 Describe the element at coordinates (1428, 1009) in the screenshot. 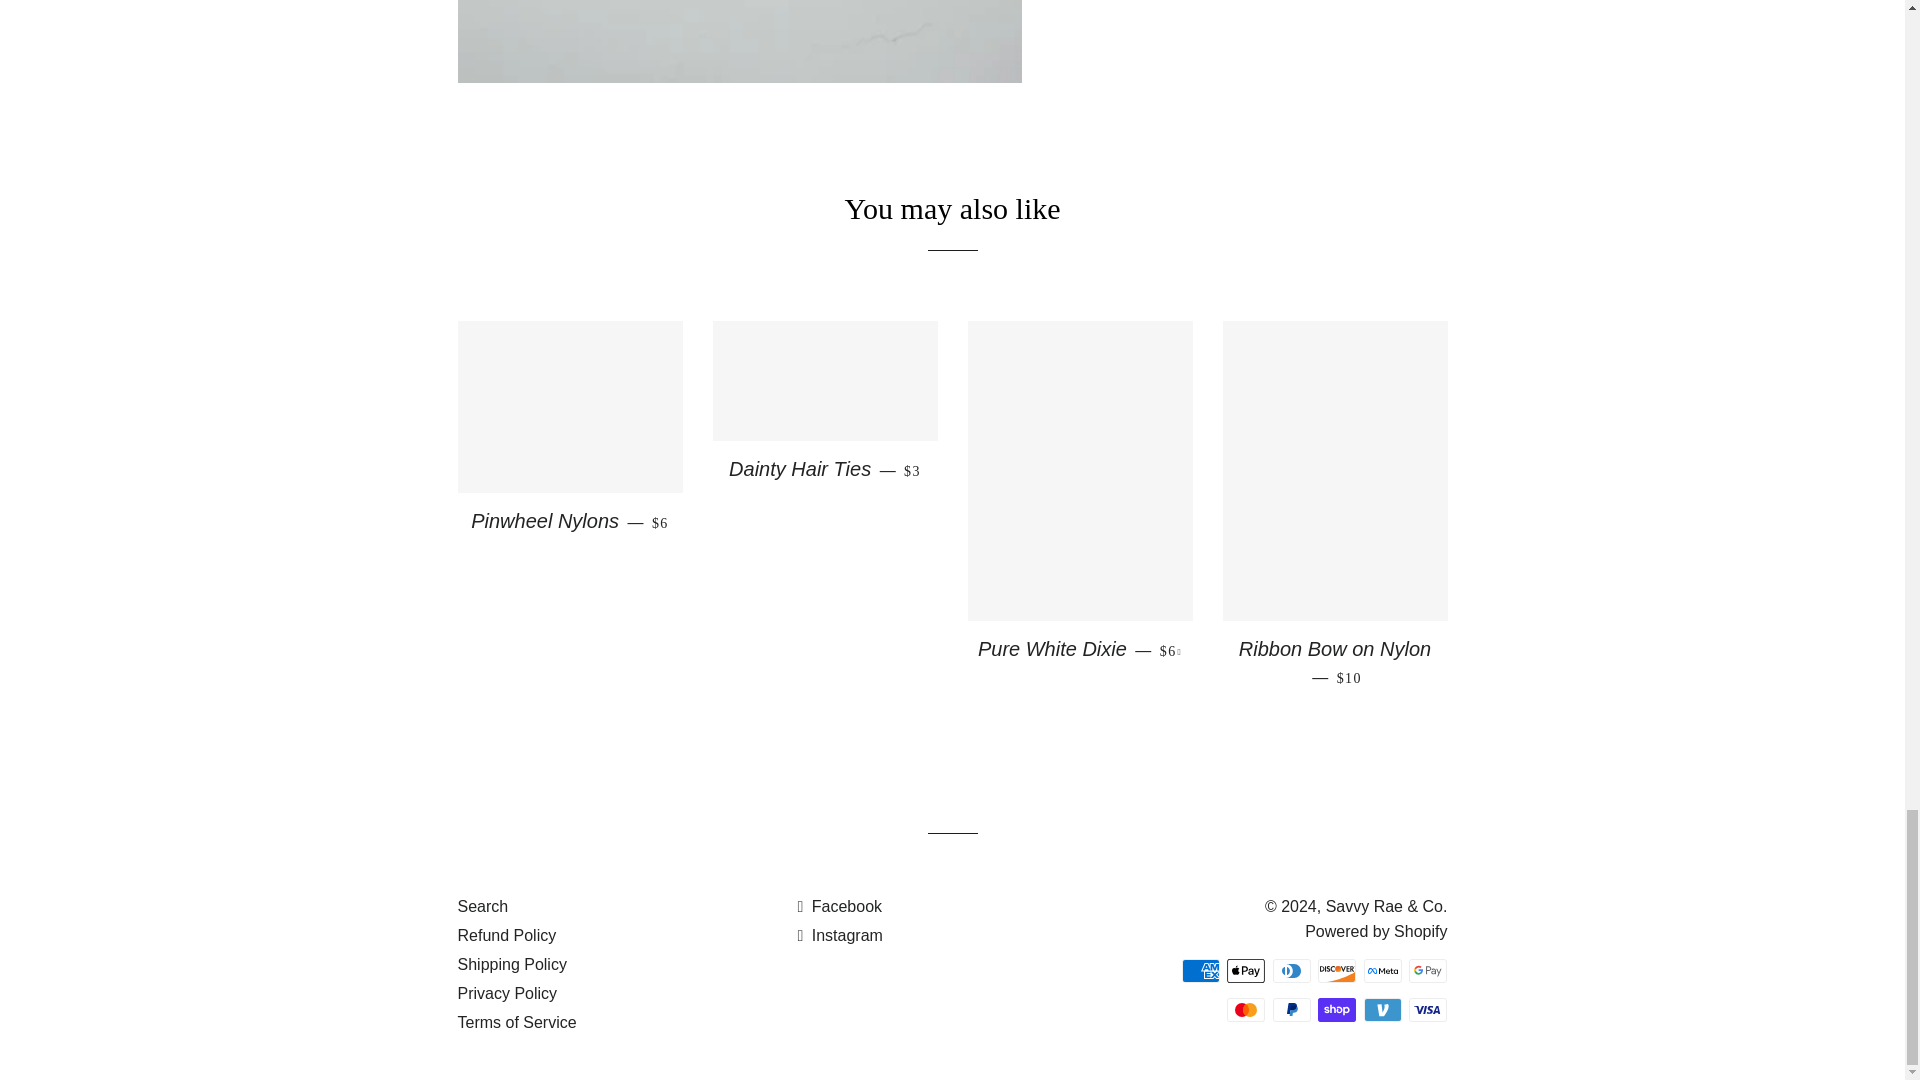

I see `Visa` at that location.